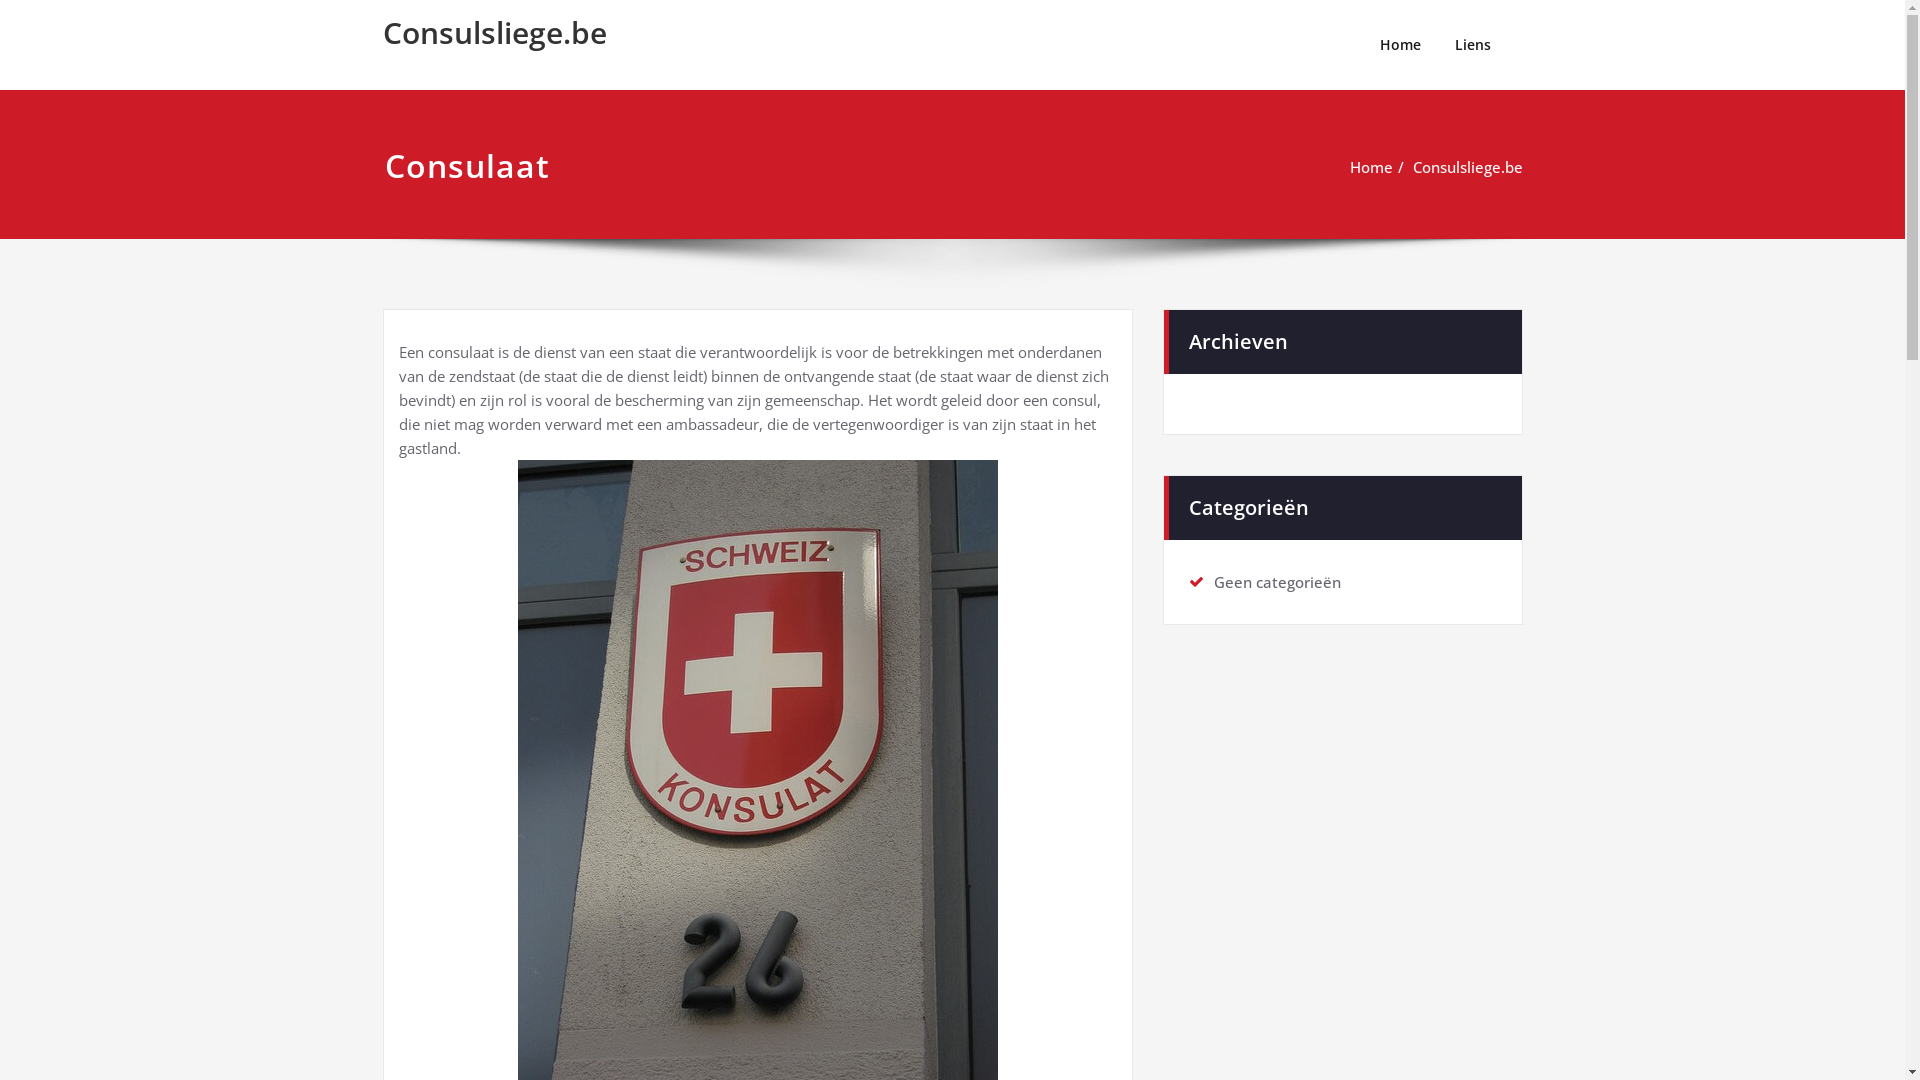 The image size is (1920, 1080). Describe the element at coordinates (1400, 45) in the screenshot. I see `Home` at that location.